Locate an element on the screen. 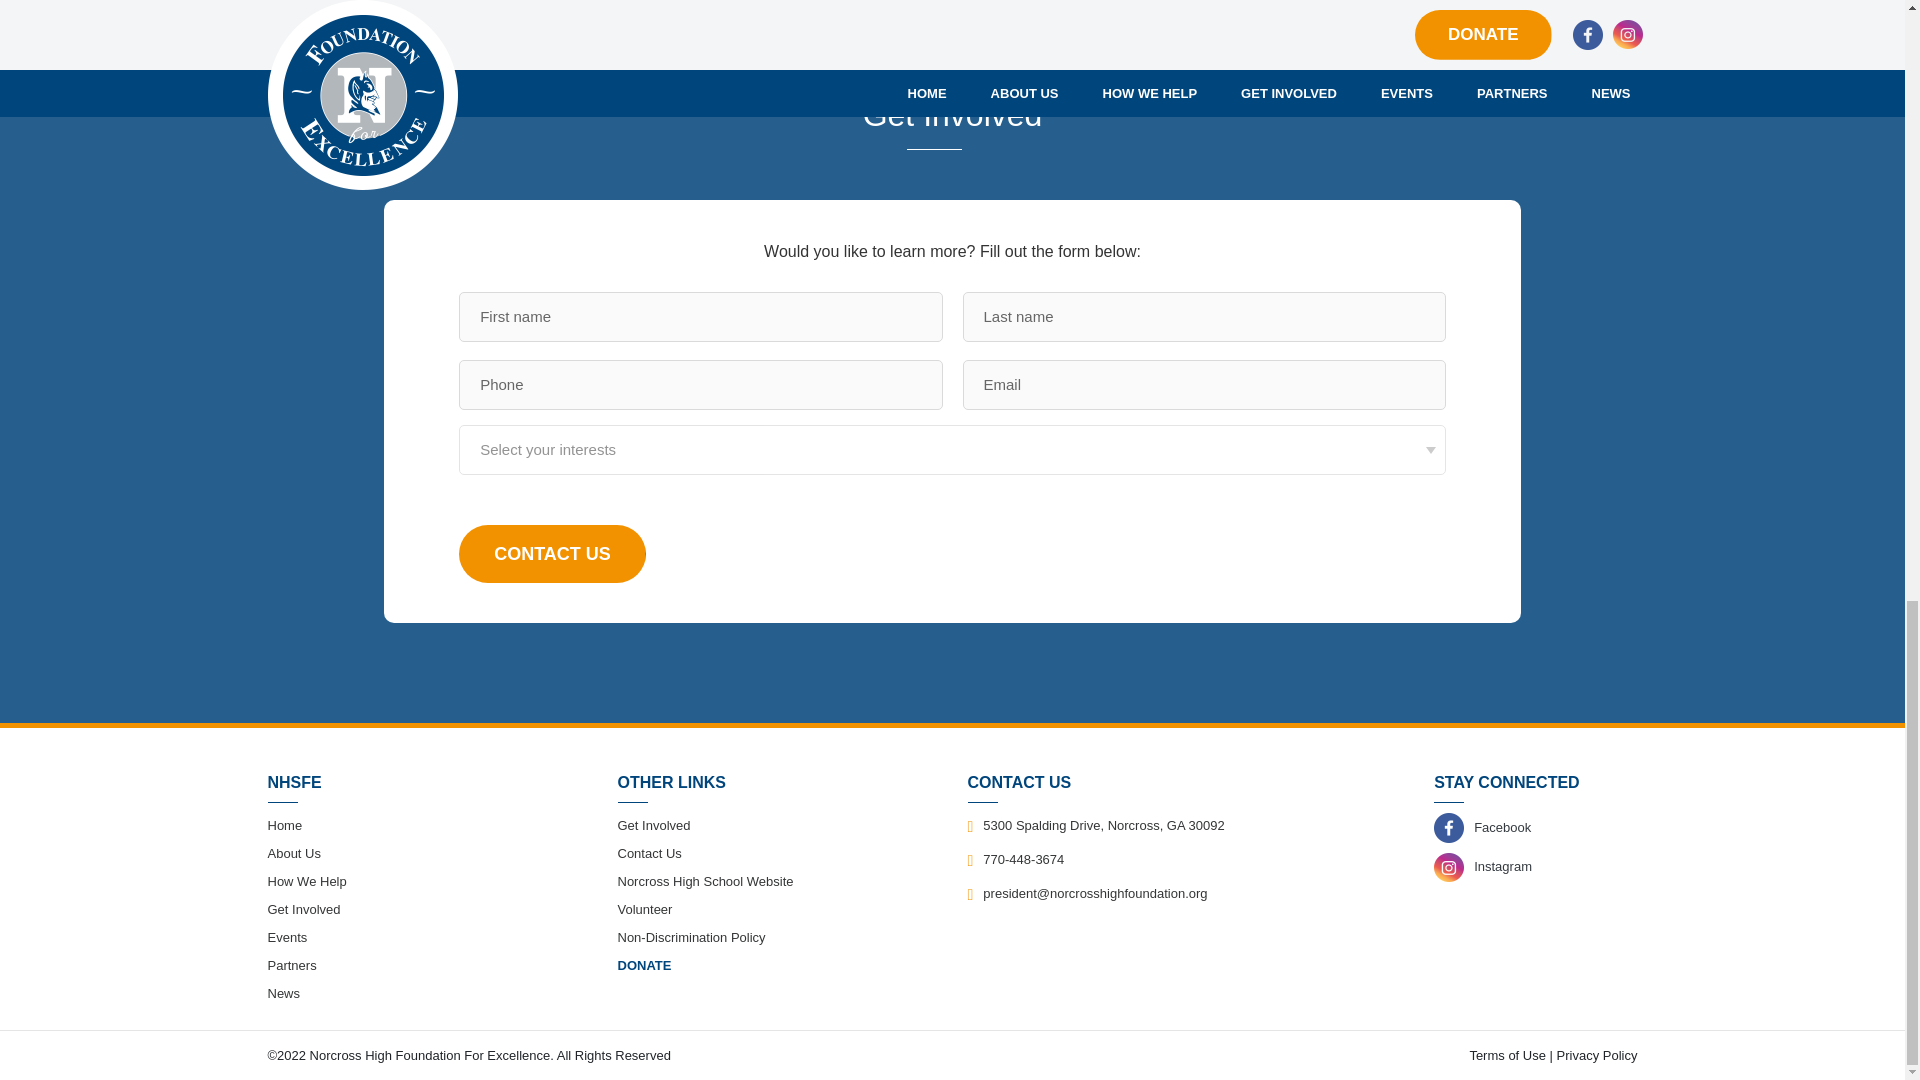 The height and width of the screenshot is (1080, 1920). Get Involved is located at coordinates (304, 908).